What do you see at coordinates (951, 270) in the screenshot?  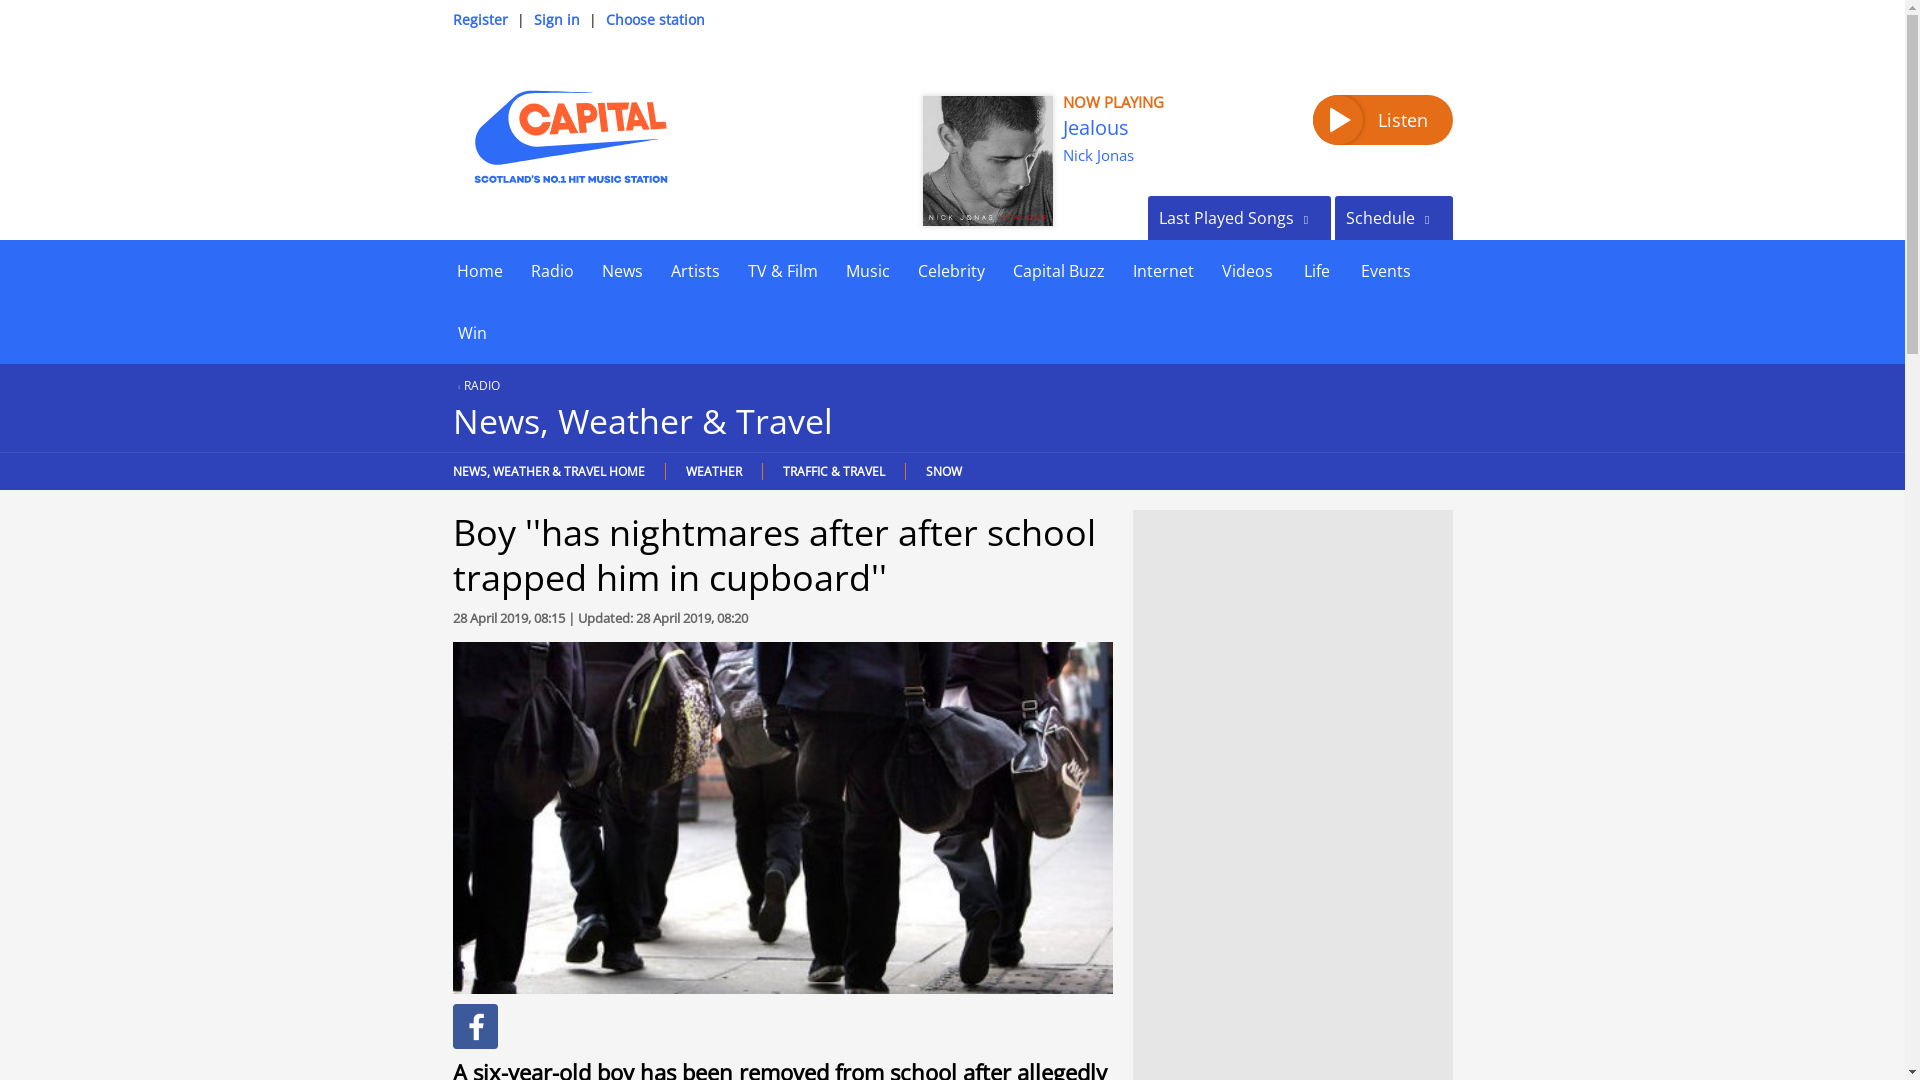 I see `Celebrity` at bounding box center [951, 270].